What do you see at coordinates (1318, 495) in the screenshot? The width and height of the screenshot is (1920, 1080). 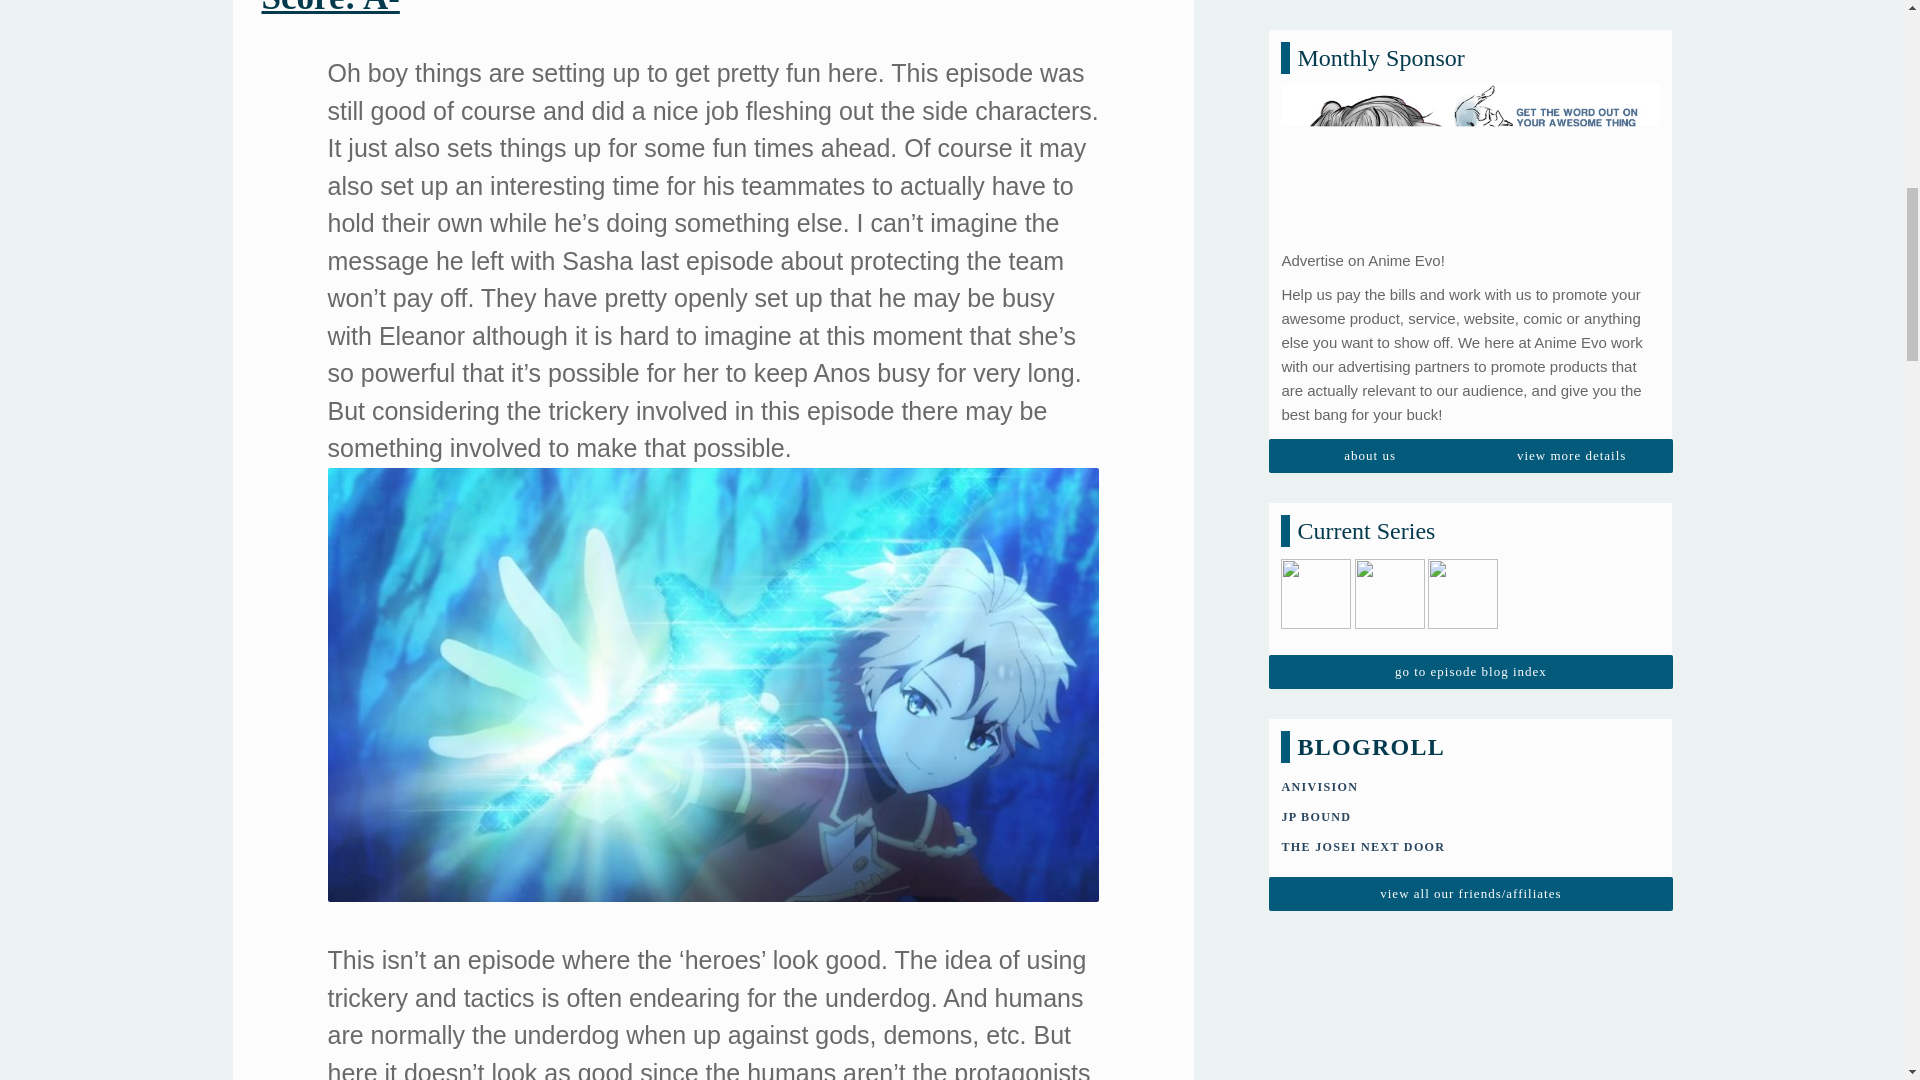 I see `ANIVISION` at bounding box center [1318, 495].